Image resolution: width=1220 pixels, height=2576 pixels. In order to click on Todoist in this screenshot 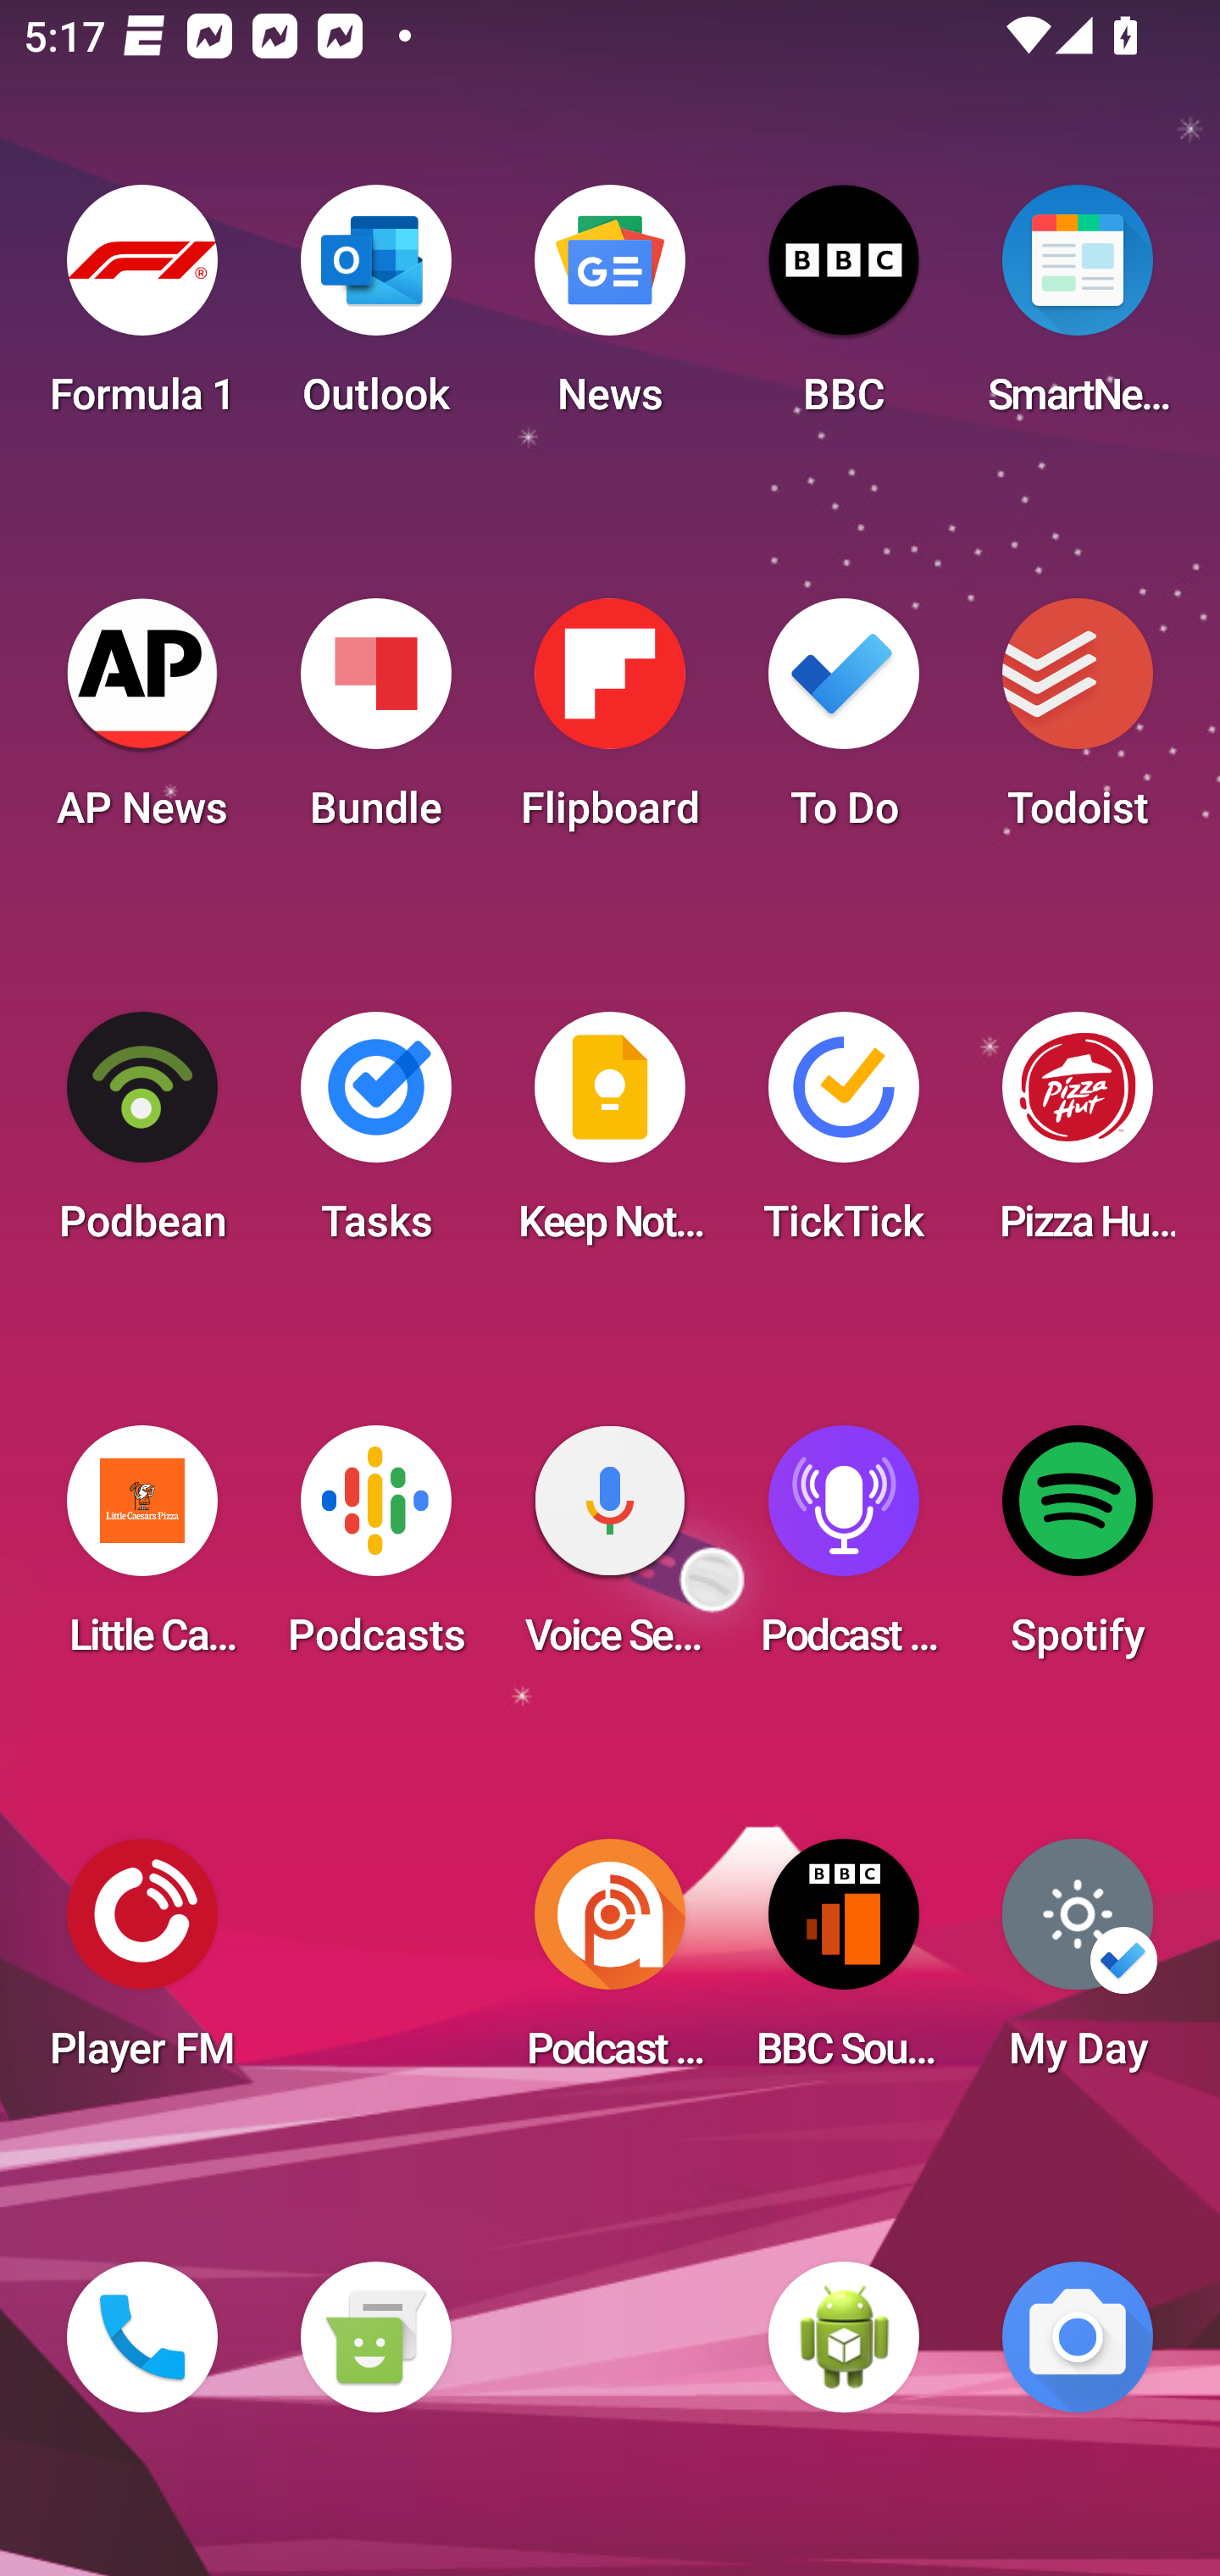, I will do `click(1078, 724)`.